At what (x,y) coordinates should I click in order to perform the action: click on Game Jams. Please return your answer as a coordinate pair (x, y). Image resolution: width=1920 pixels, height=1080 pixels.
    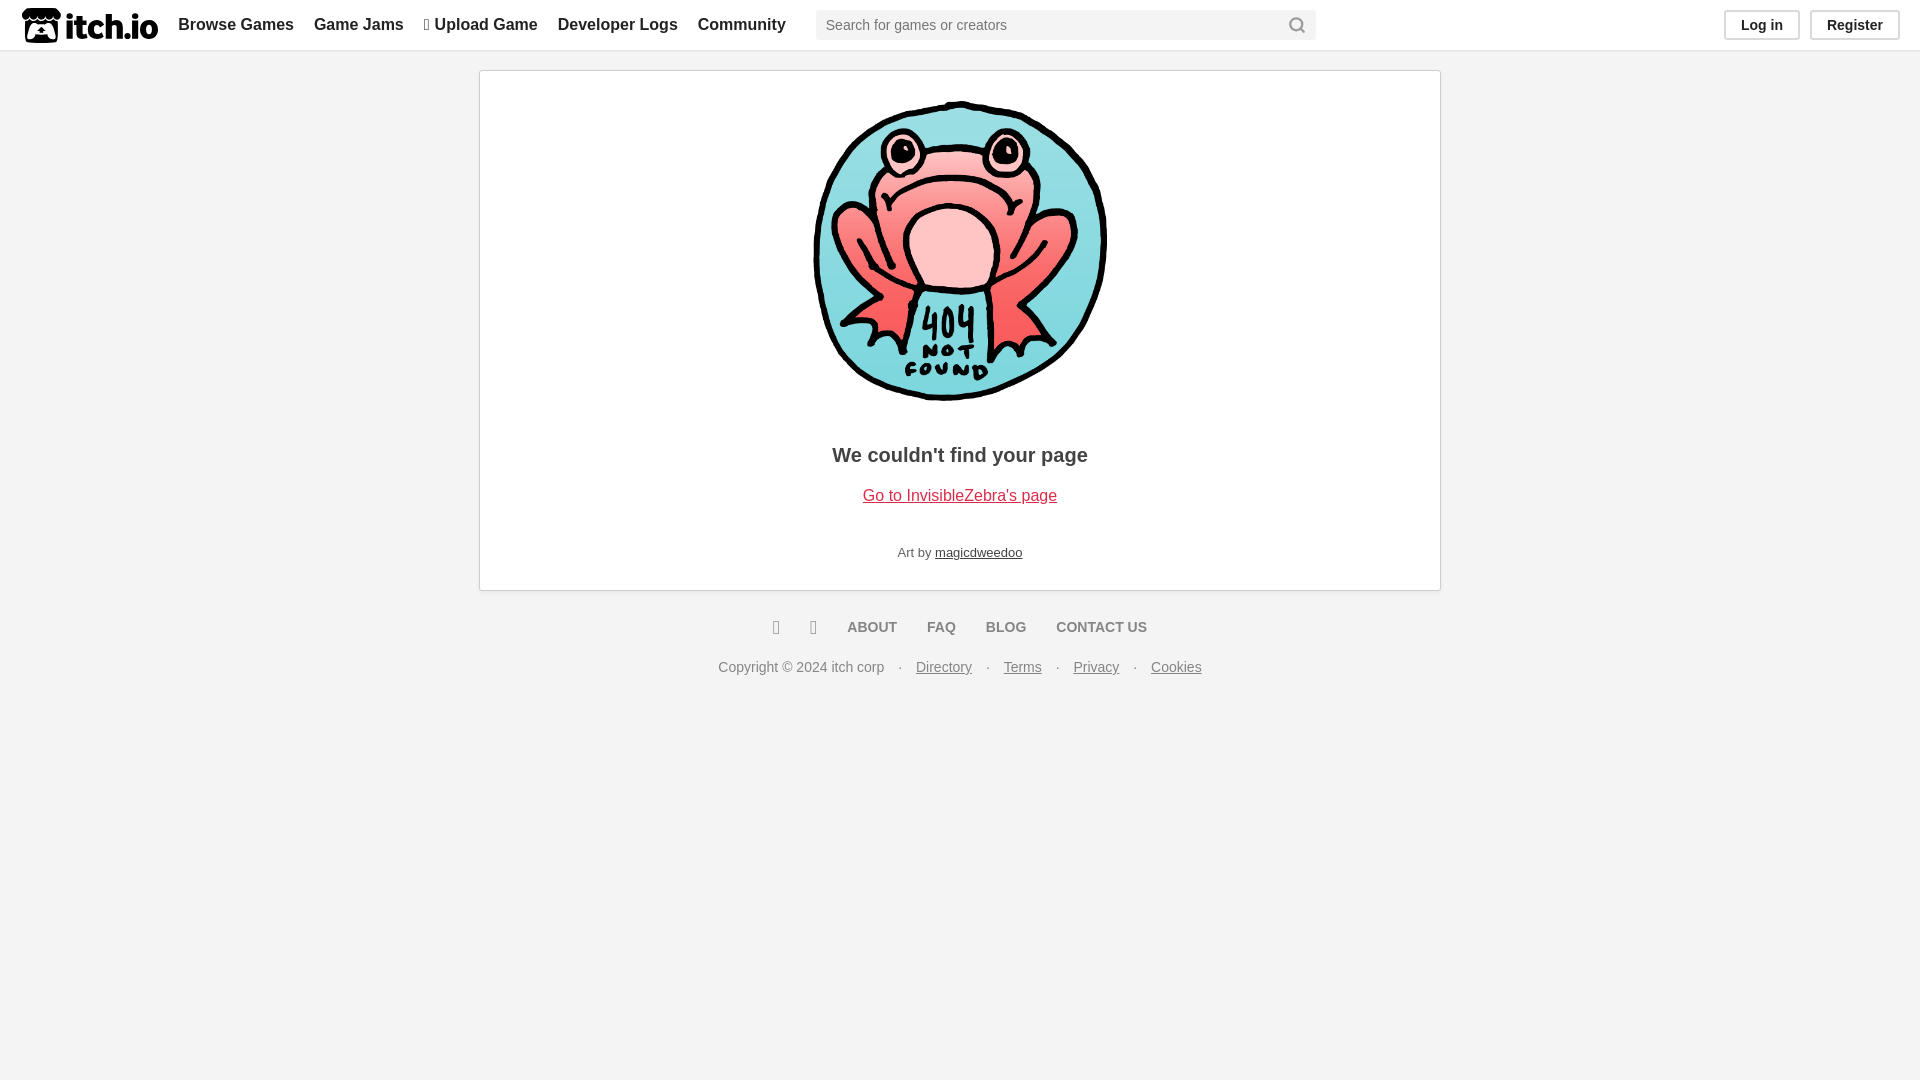
    Looking at the image, I should click on (358, 24).